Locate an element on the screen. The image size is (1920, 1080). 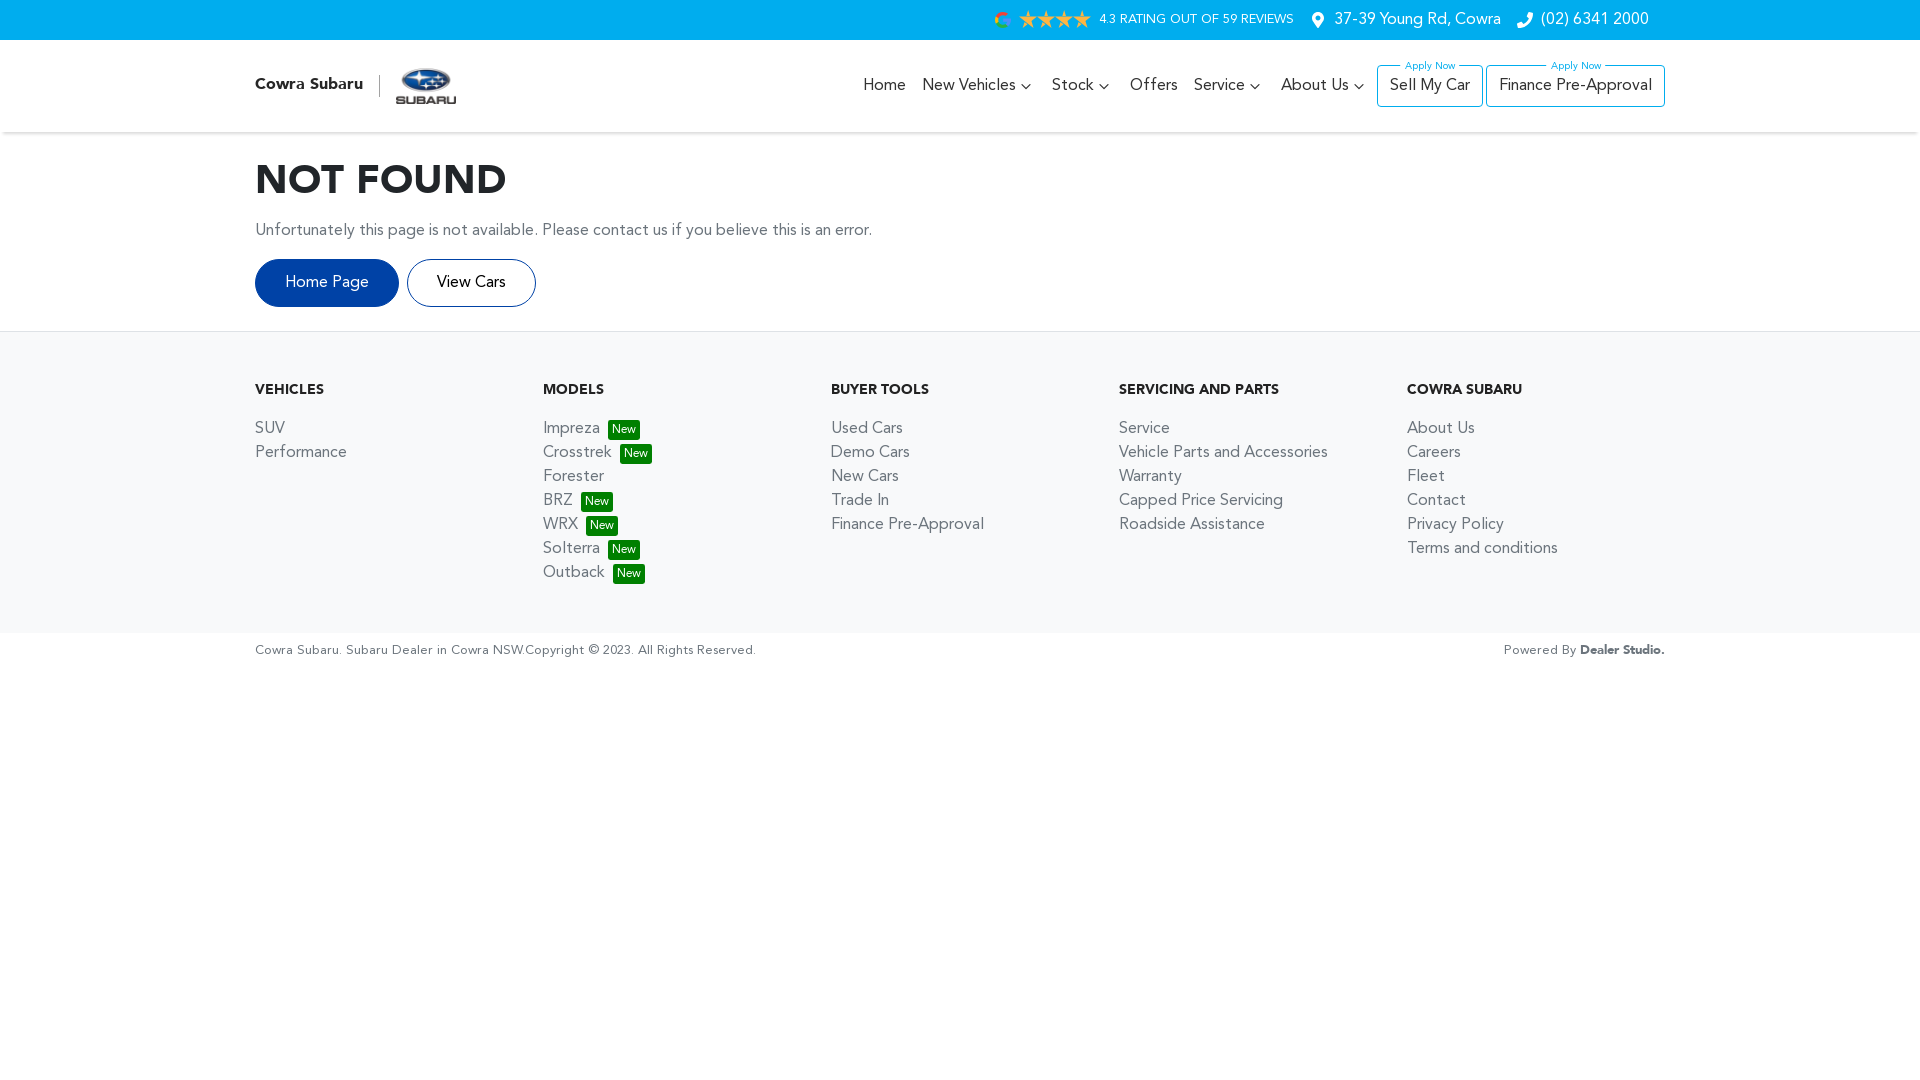
SUV is located at coordinates (270, 429).